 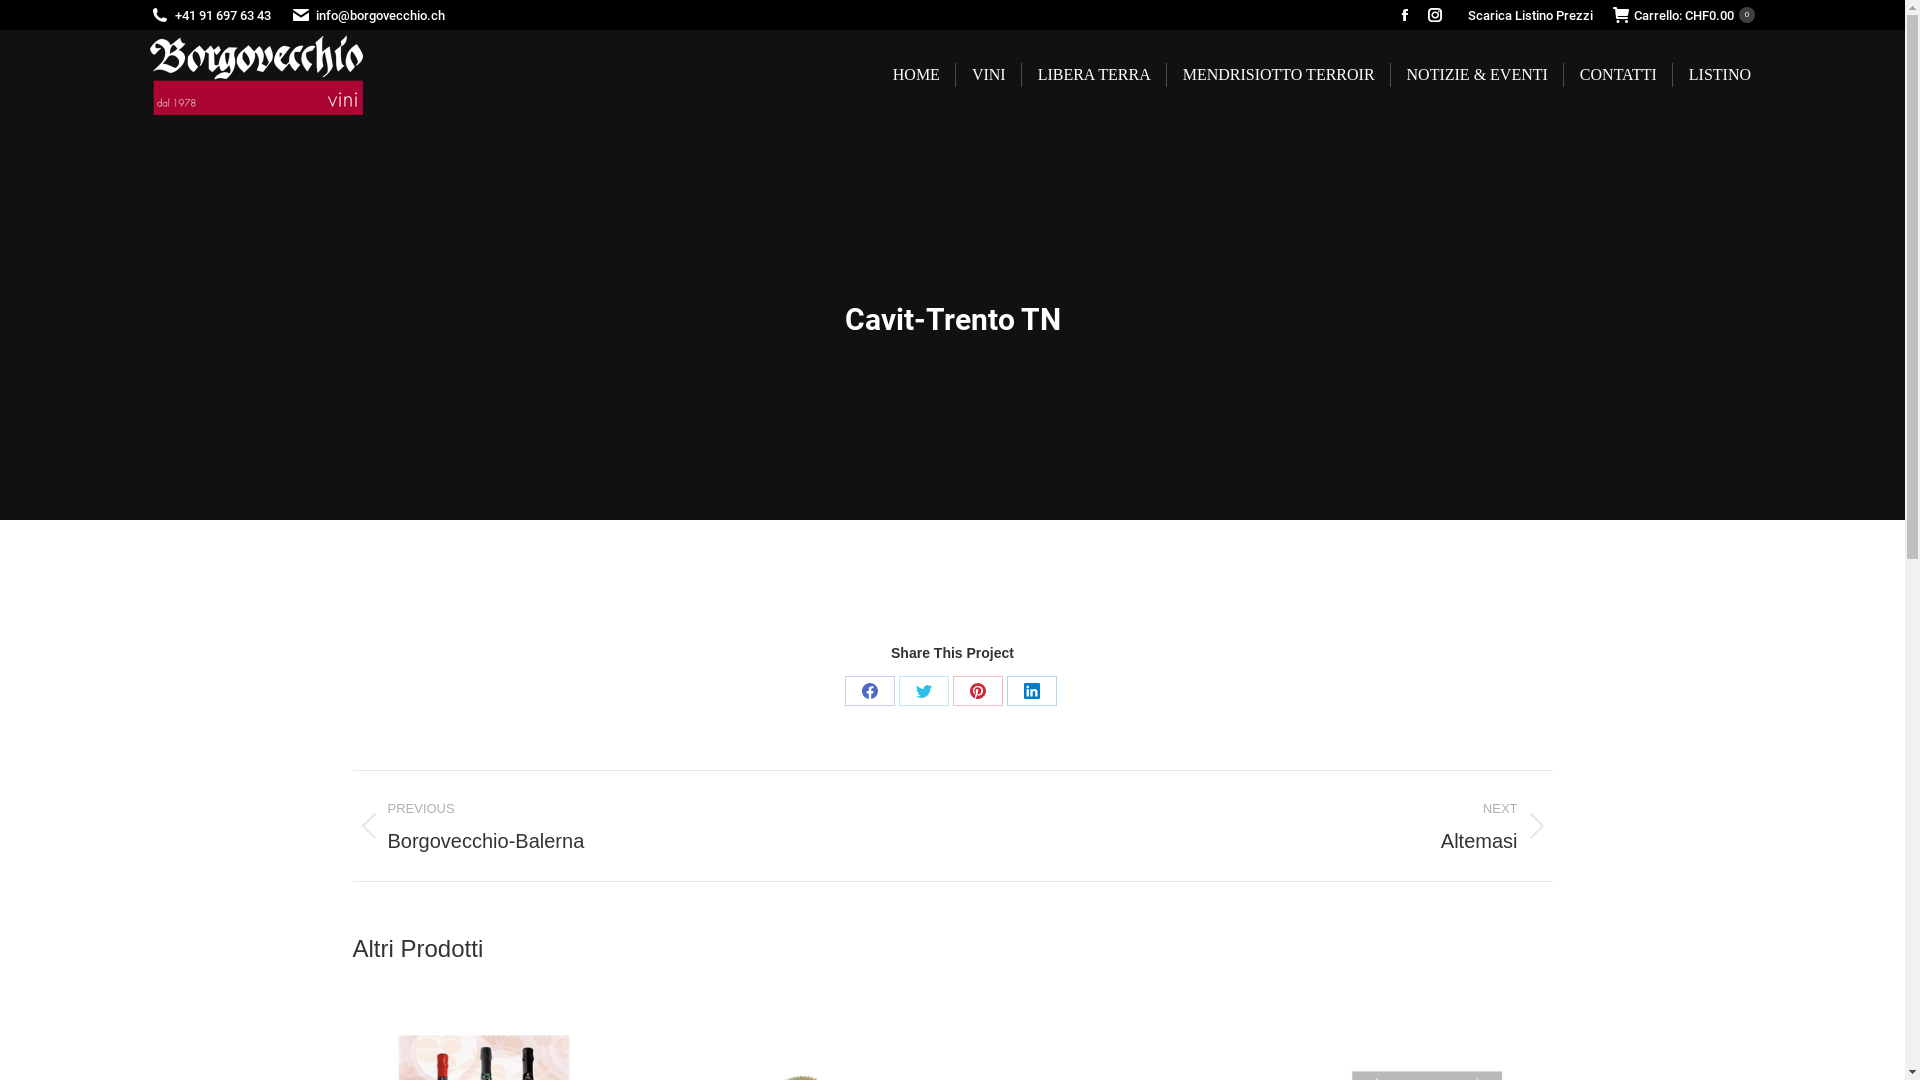 I want to click on Share on LinkedIn, so click(x=1031, y=691).